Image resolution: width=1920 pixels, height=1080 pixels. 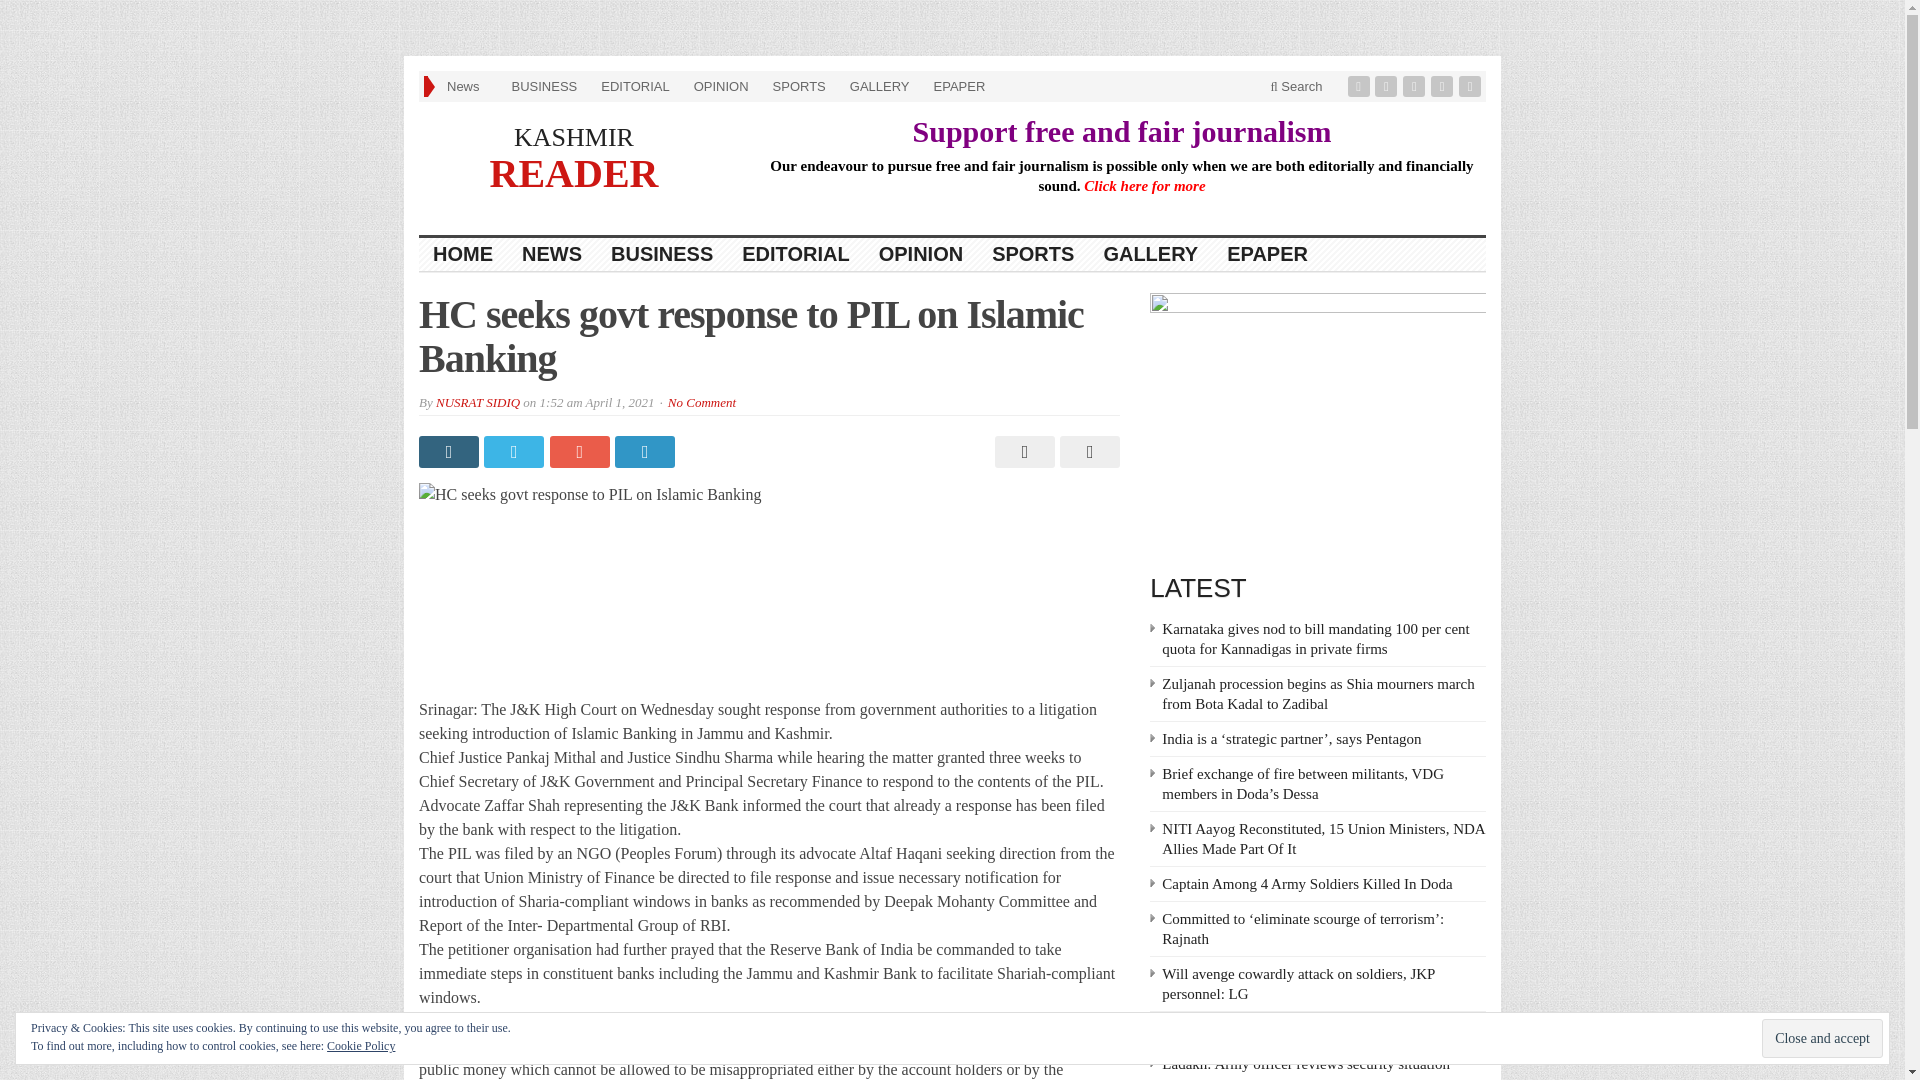 I want to click on EPAPER, so click(x=1268, y=254).